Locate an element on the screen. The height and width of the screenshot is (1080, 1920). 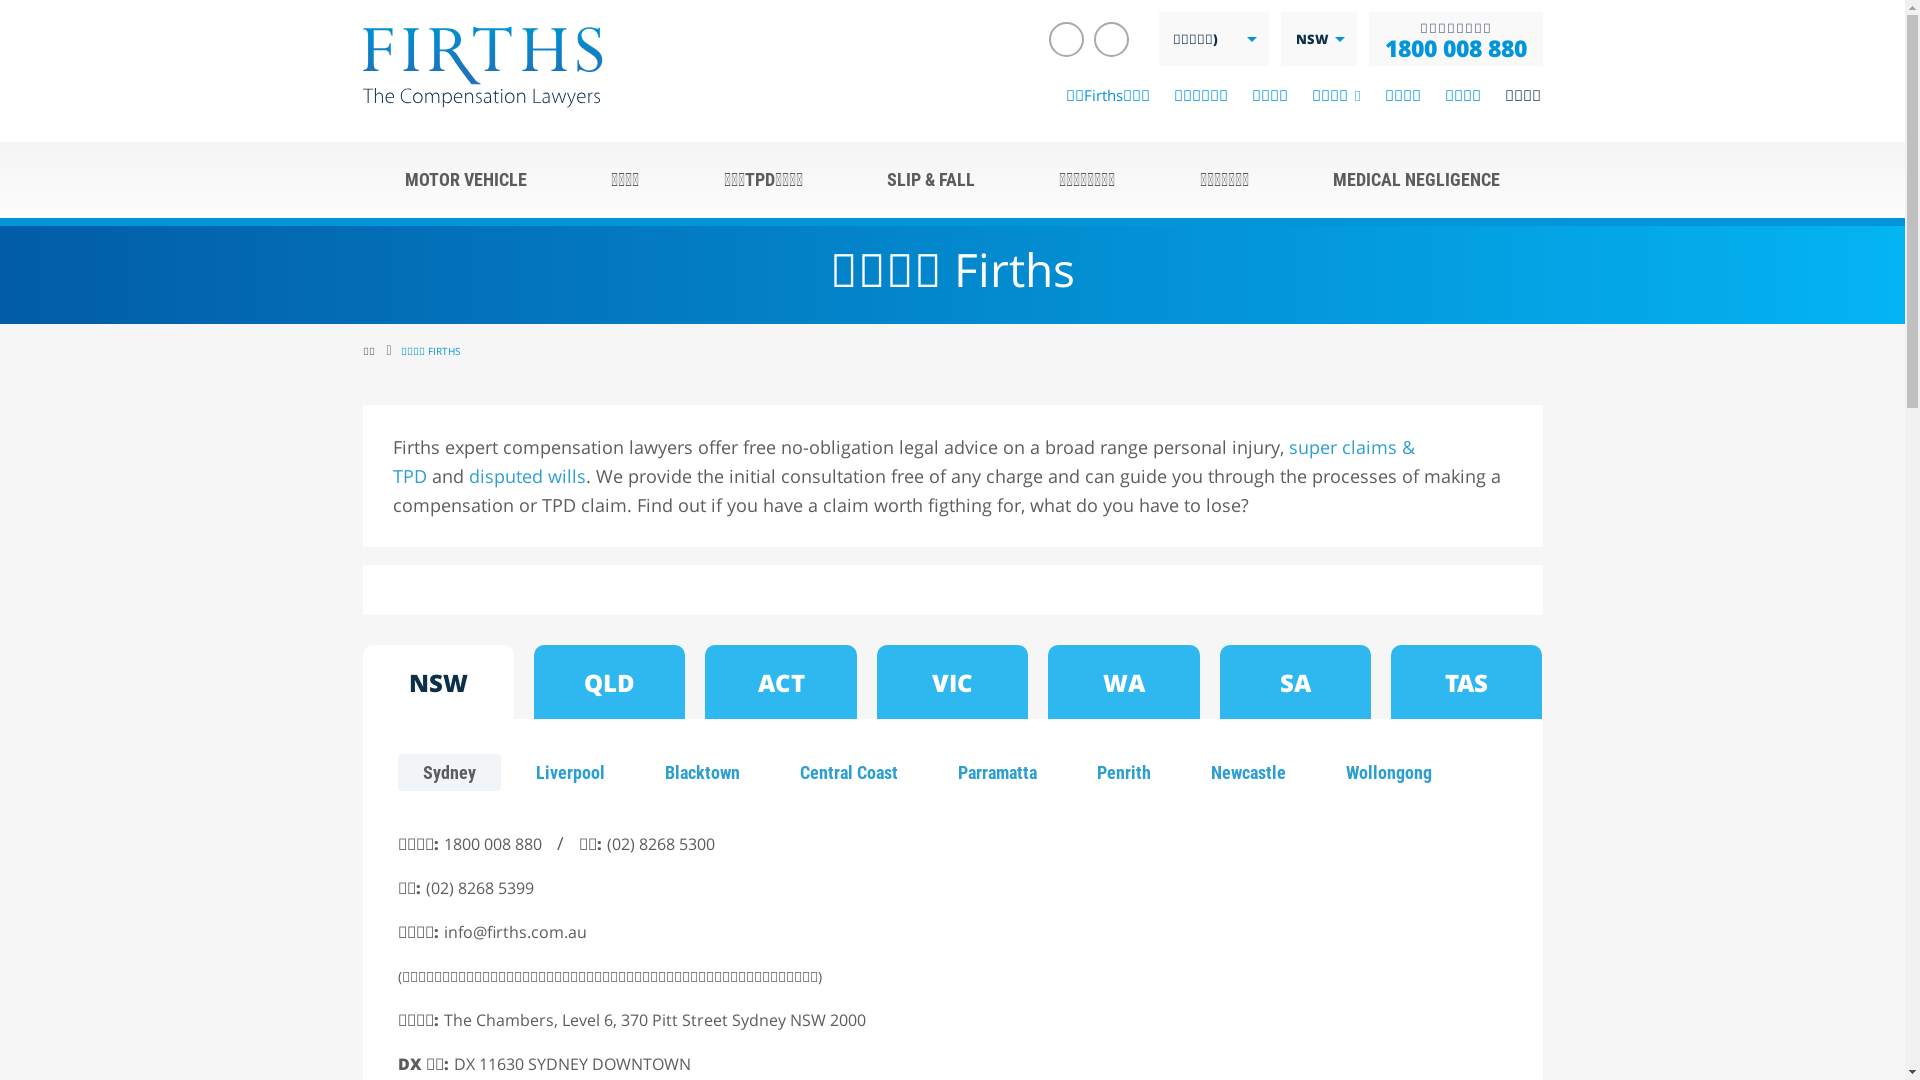
disputed wills is located at coordinates (526, 476).